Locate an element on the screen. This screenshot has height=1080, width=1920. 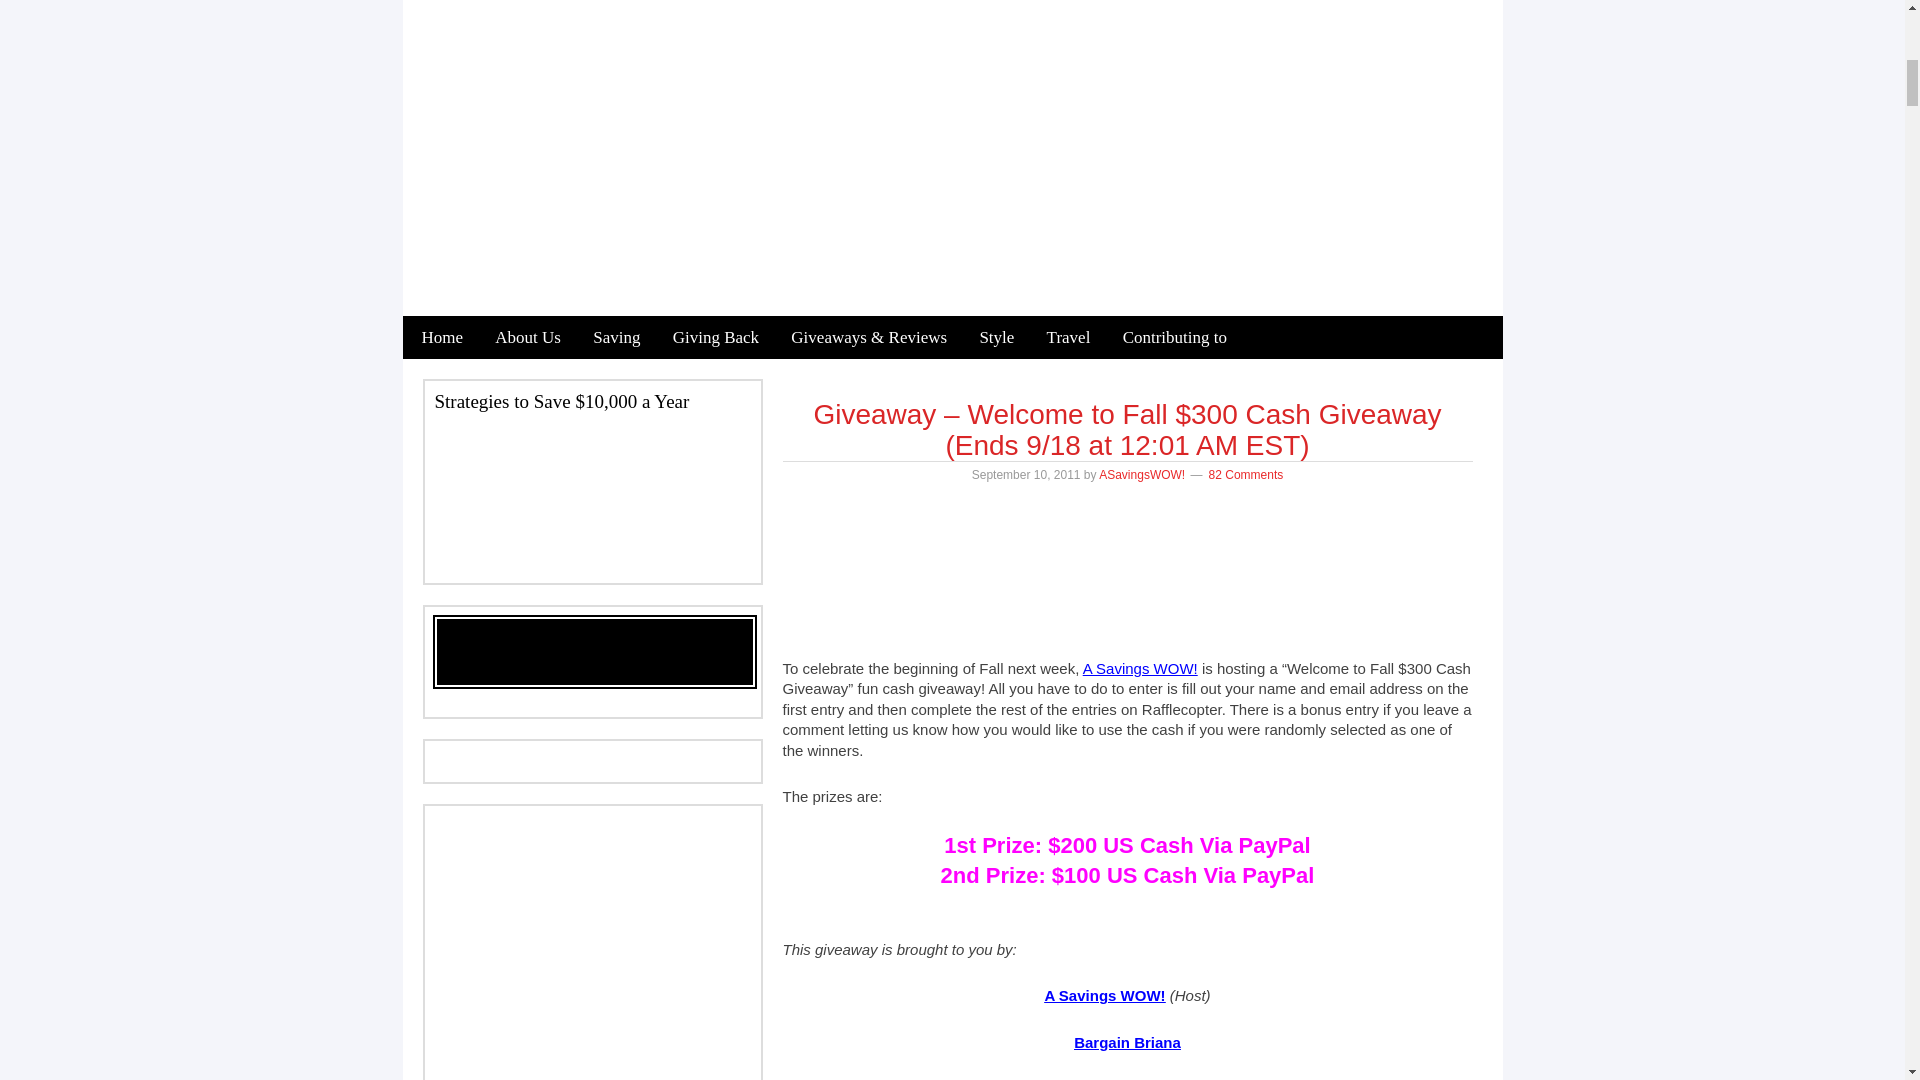
Bargain Briana is located at coordinates (1126, 1042).